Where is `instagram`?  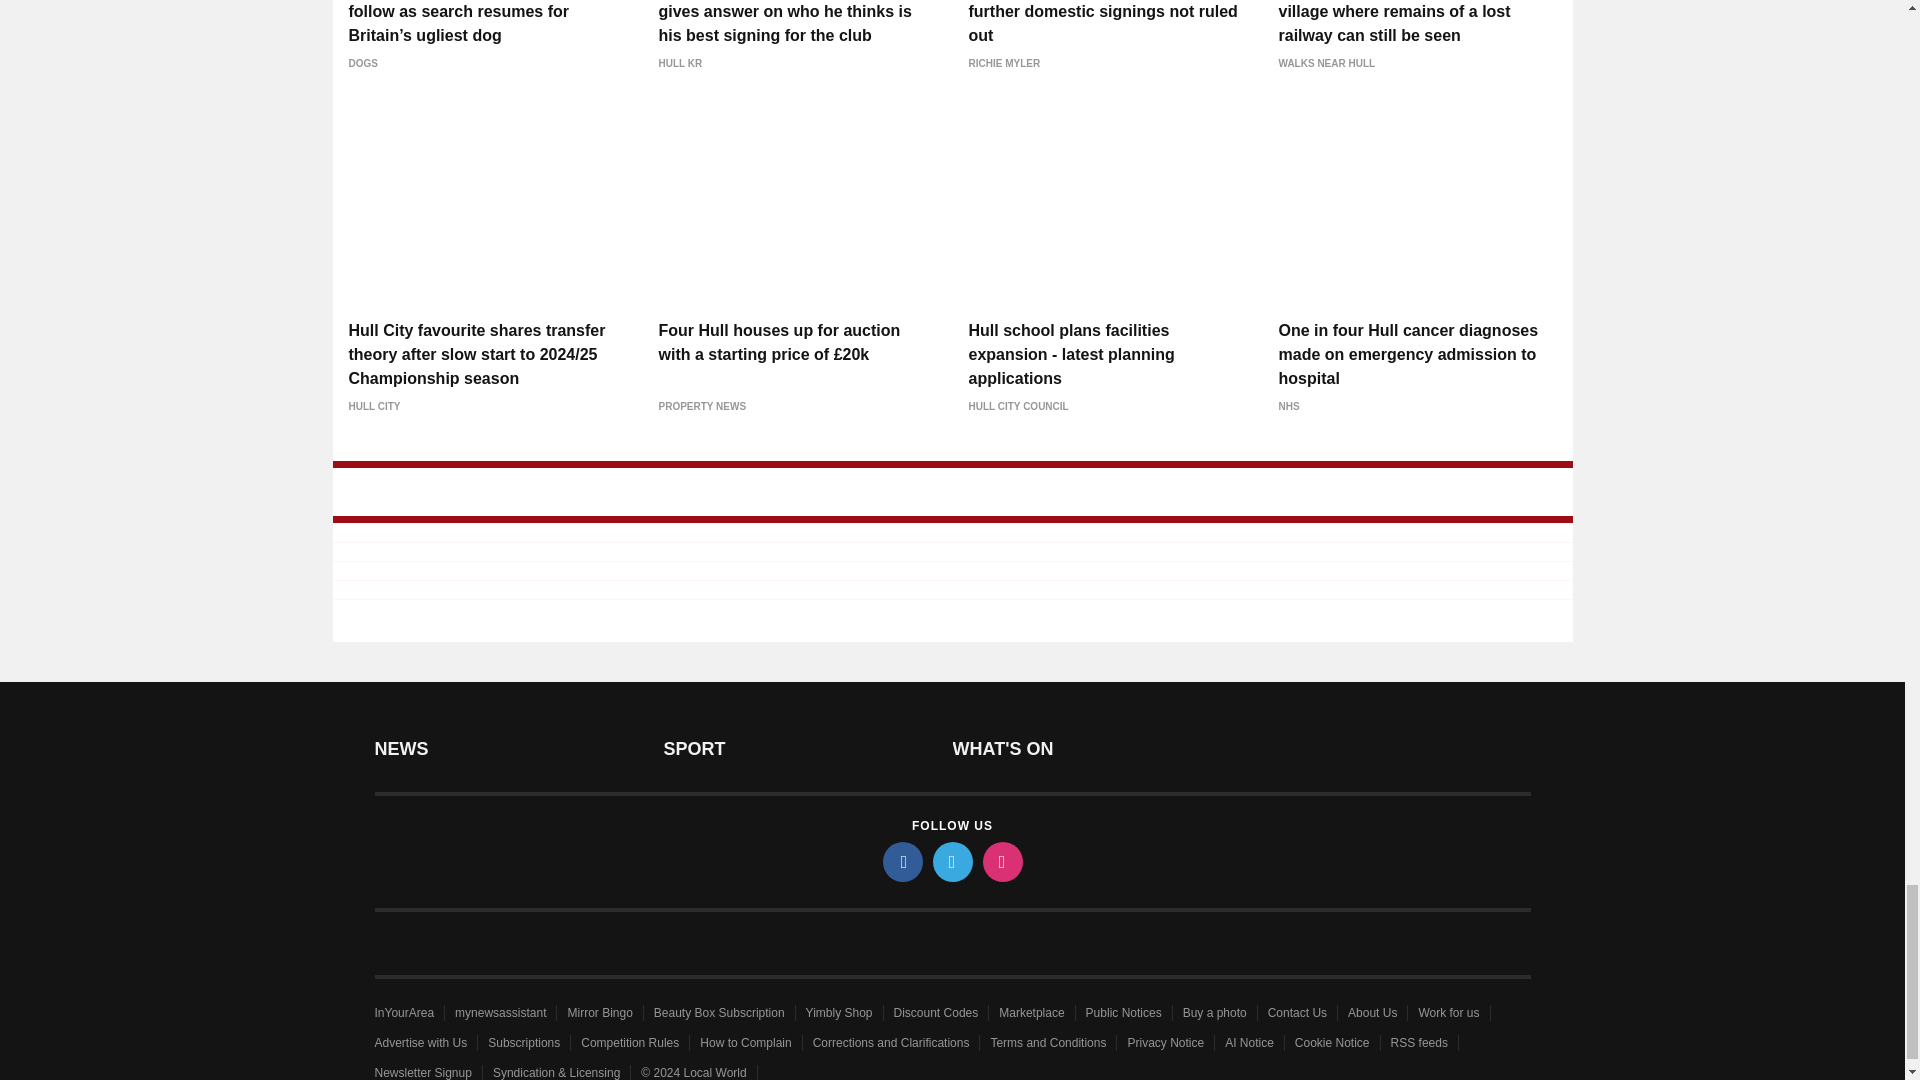
instagram is located at coordinates (1001, 862).